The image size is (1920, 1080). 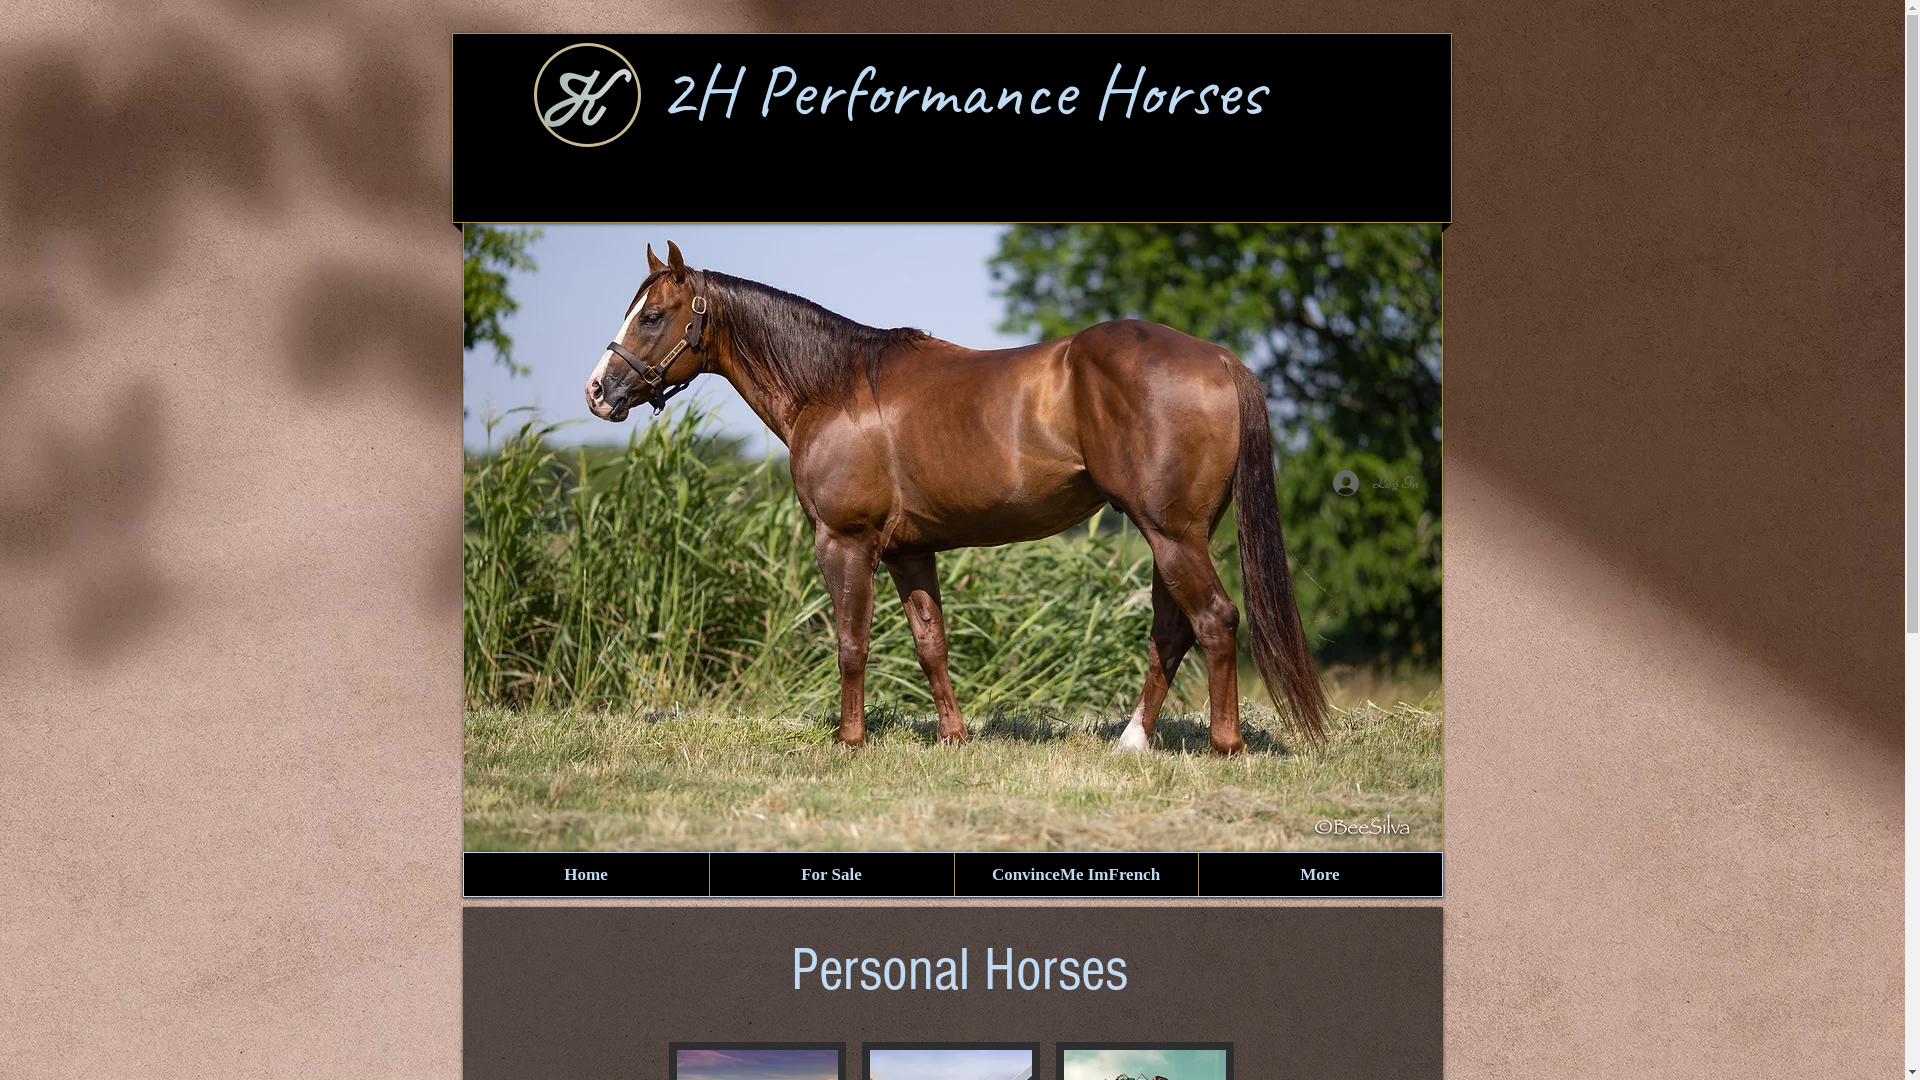 I want to click on Home, so click(x=586, y=874).